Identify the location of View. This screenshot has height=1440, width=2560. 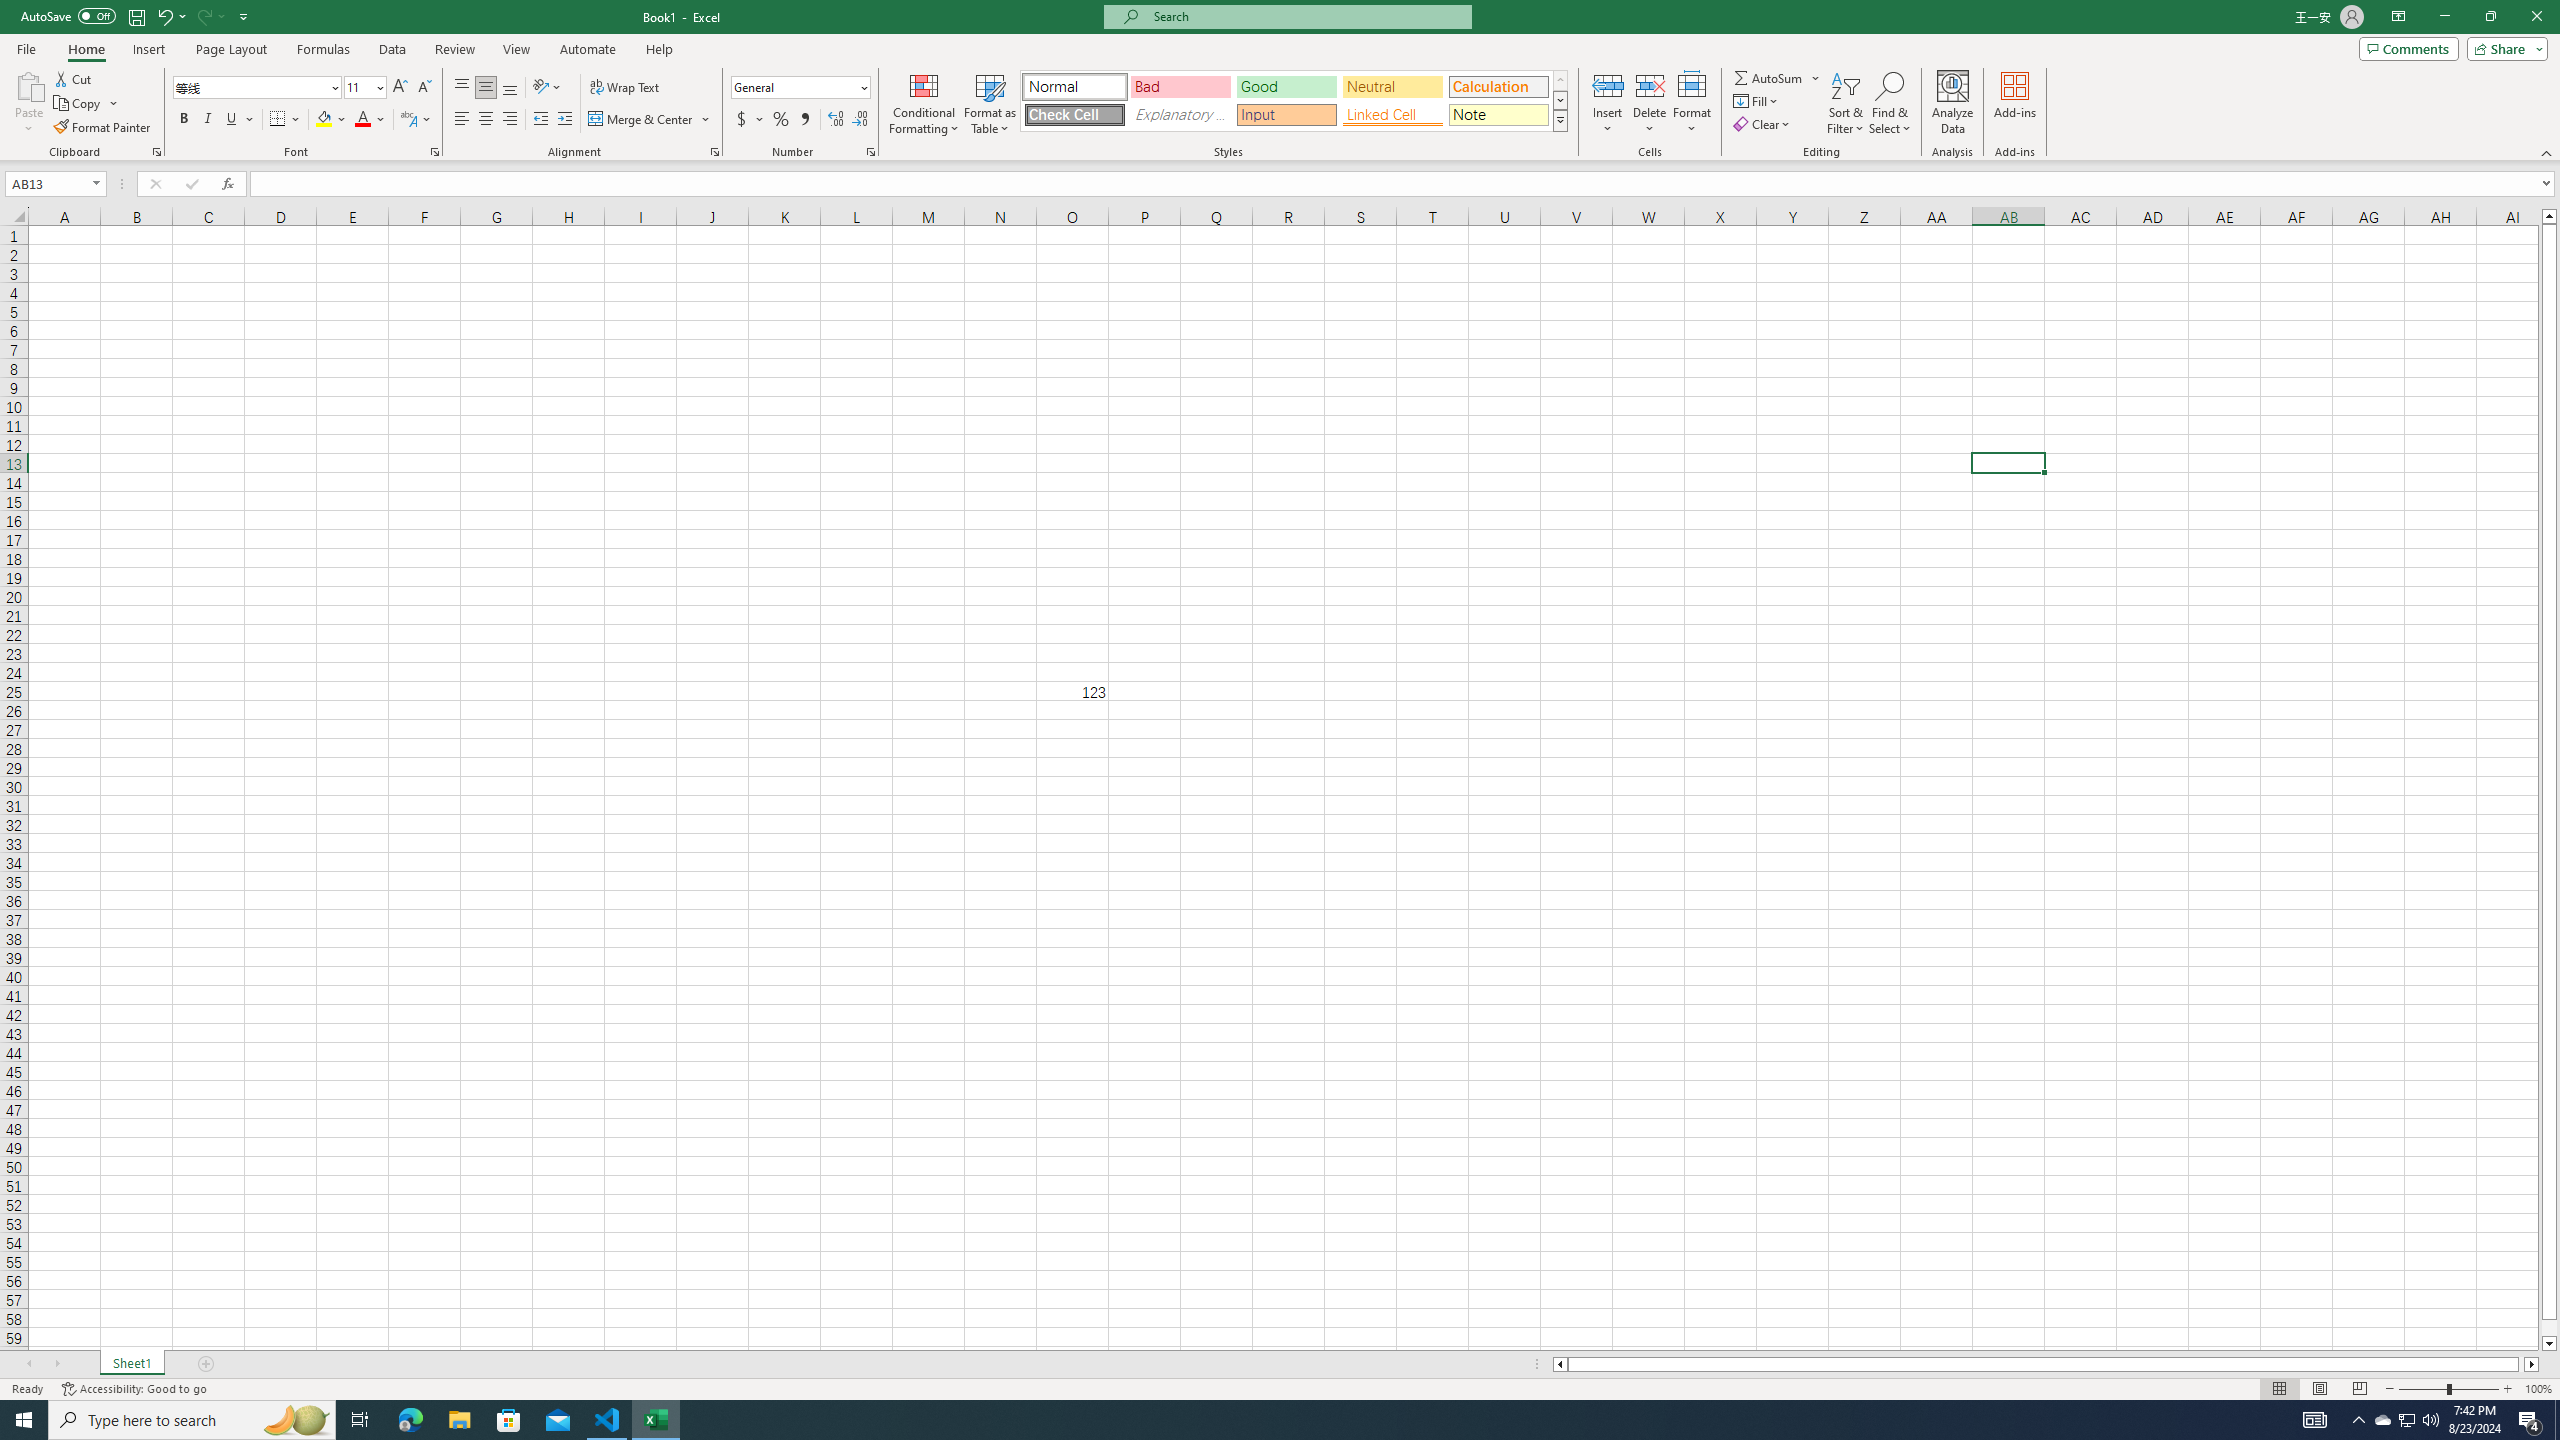
(515, 49).